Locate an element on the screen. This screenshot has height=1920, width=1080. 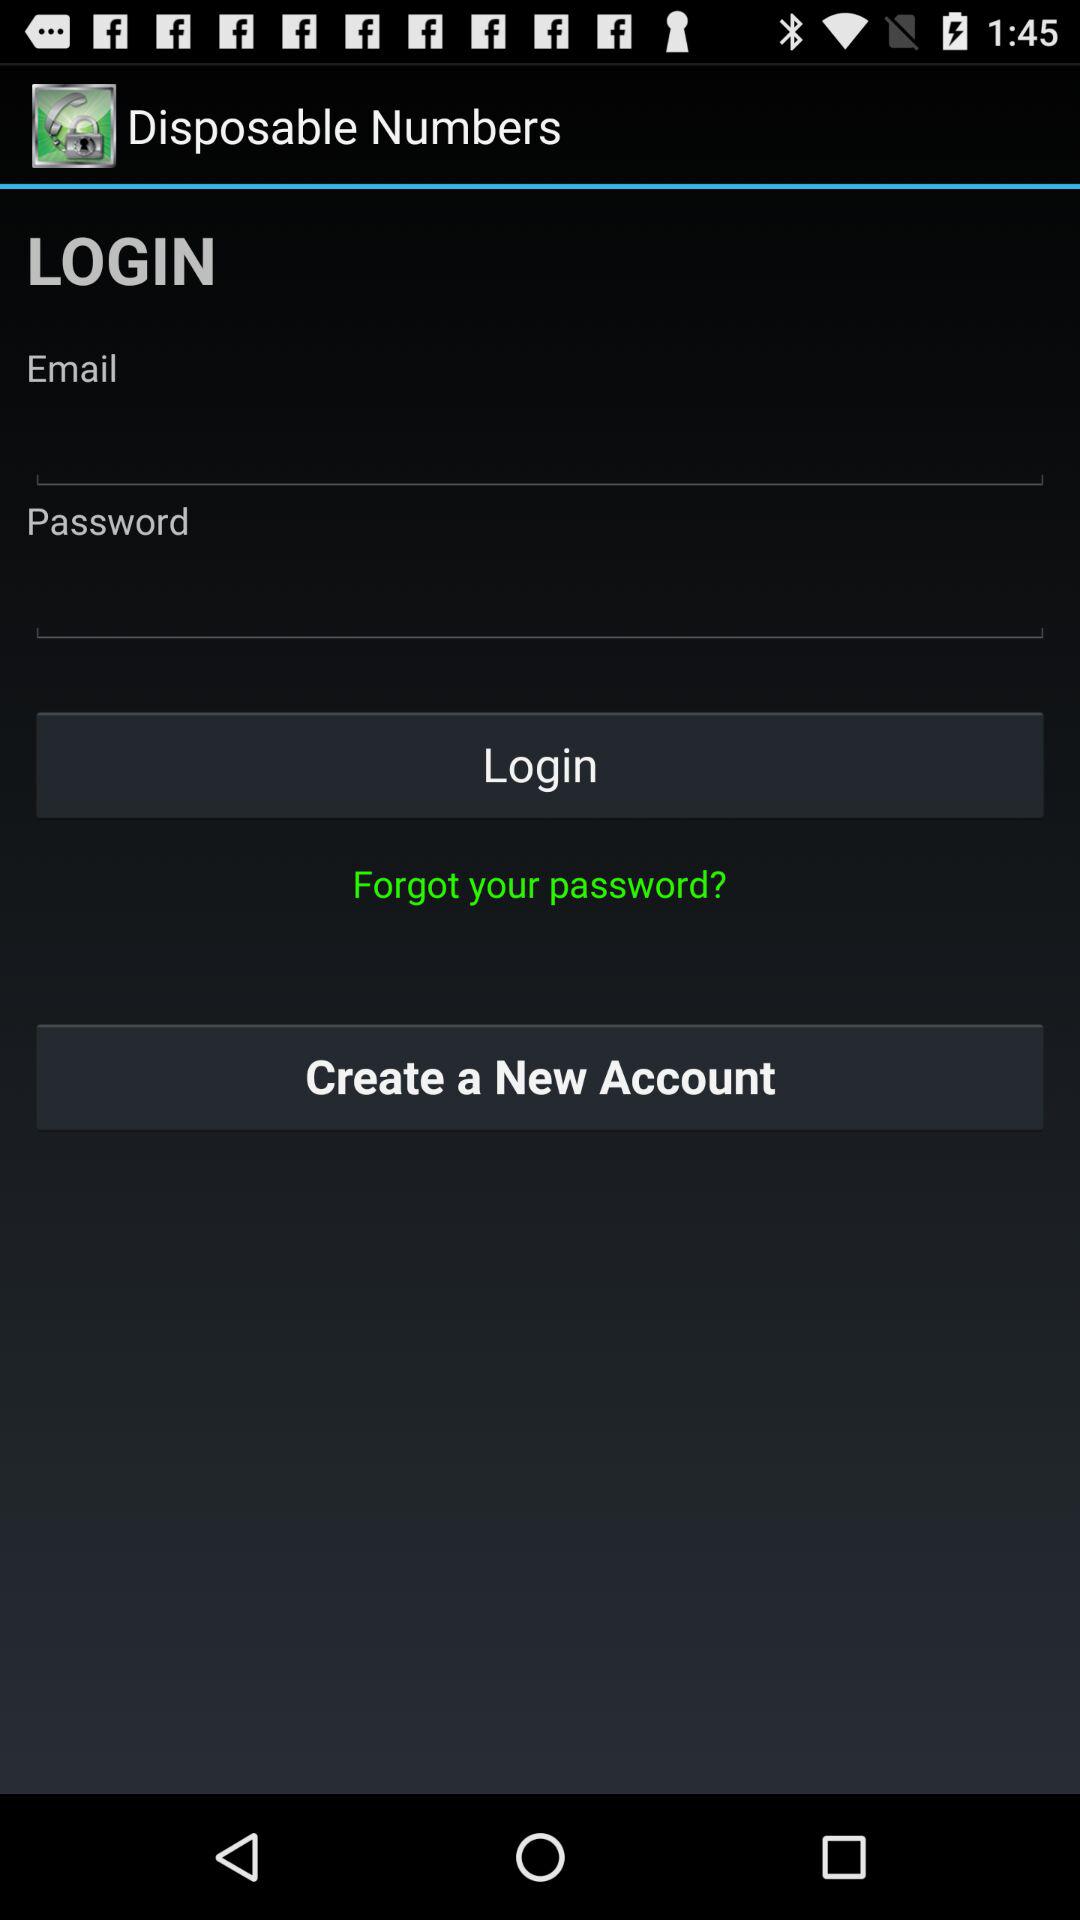
enter the password is located at coordinates (540, 596).